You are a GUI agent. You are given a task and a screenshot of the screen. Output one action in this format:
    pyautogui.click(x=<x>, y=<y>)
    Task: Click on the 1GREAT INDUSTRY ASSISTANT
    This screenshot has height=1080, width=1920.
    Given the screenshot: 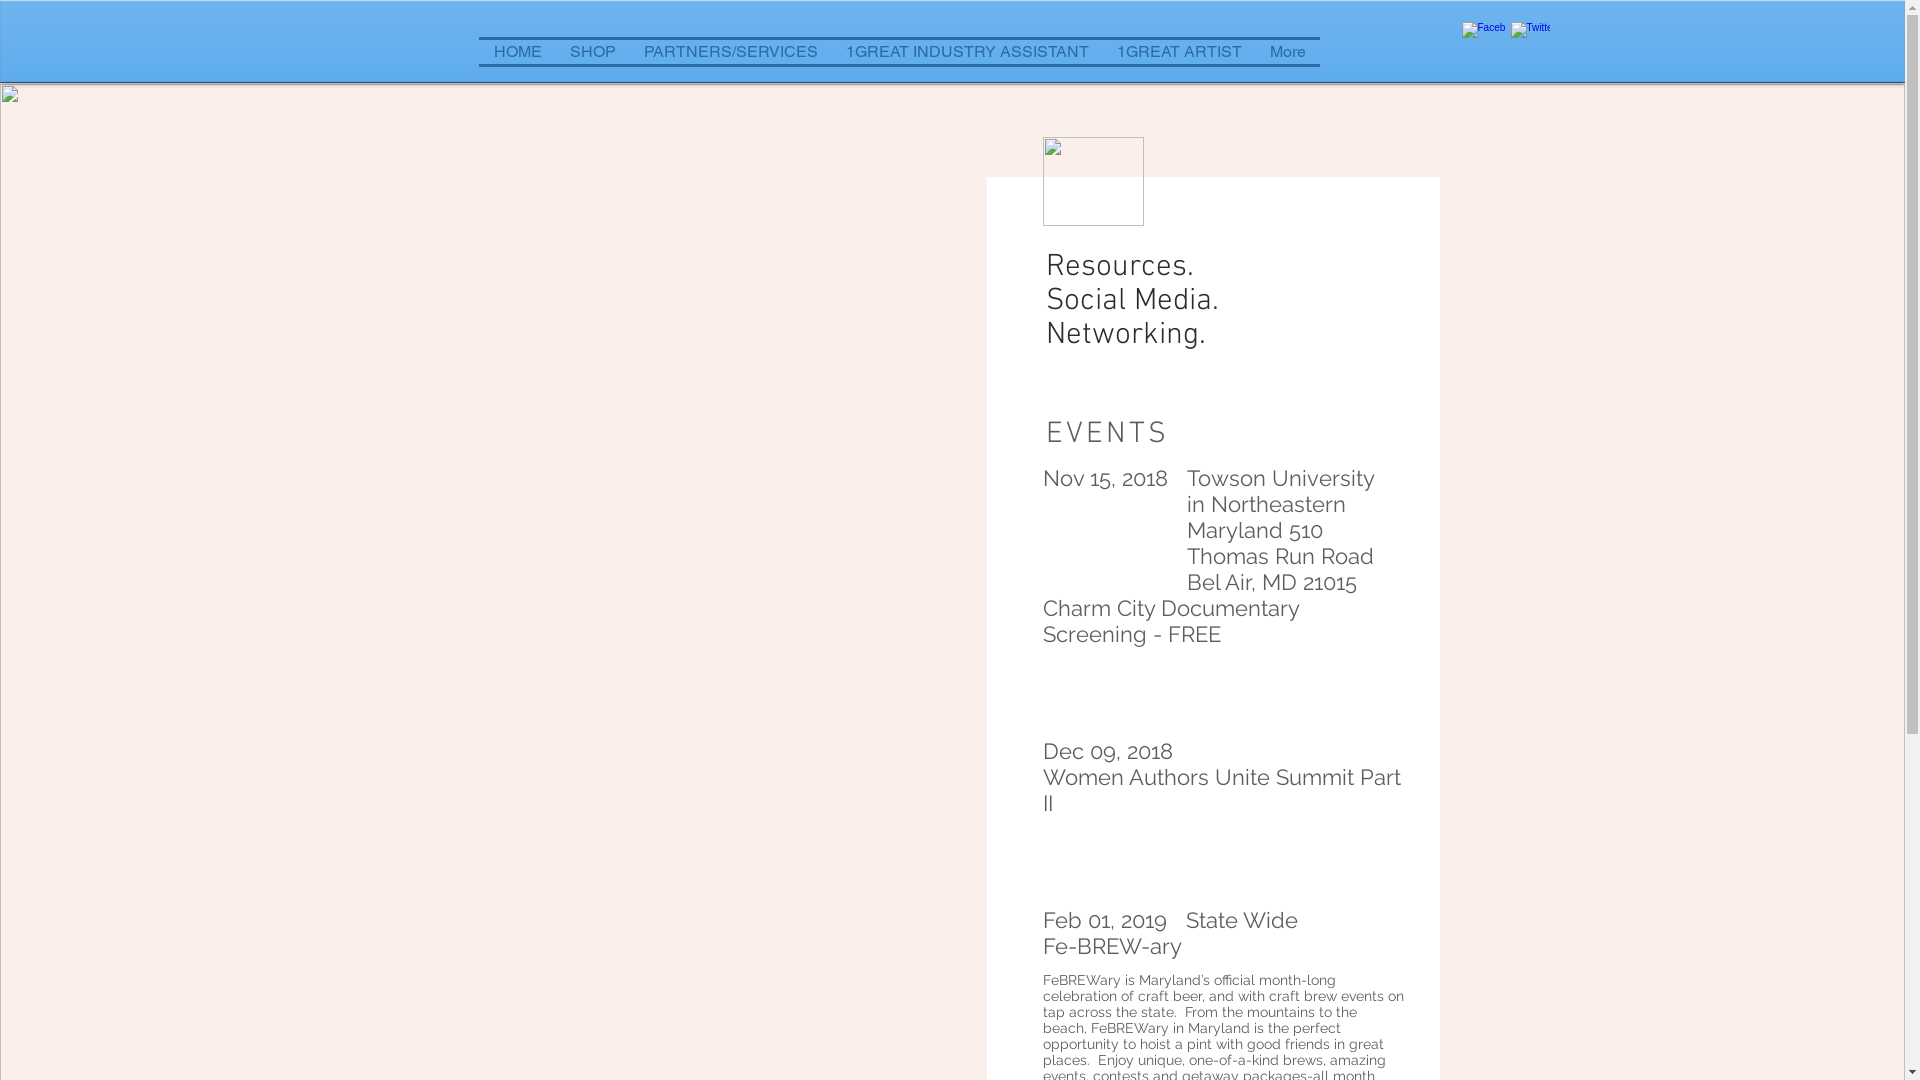 What is the action you would take?
    pyautogui.click(x=968, y=52)
    